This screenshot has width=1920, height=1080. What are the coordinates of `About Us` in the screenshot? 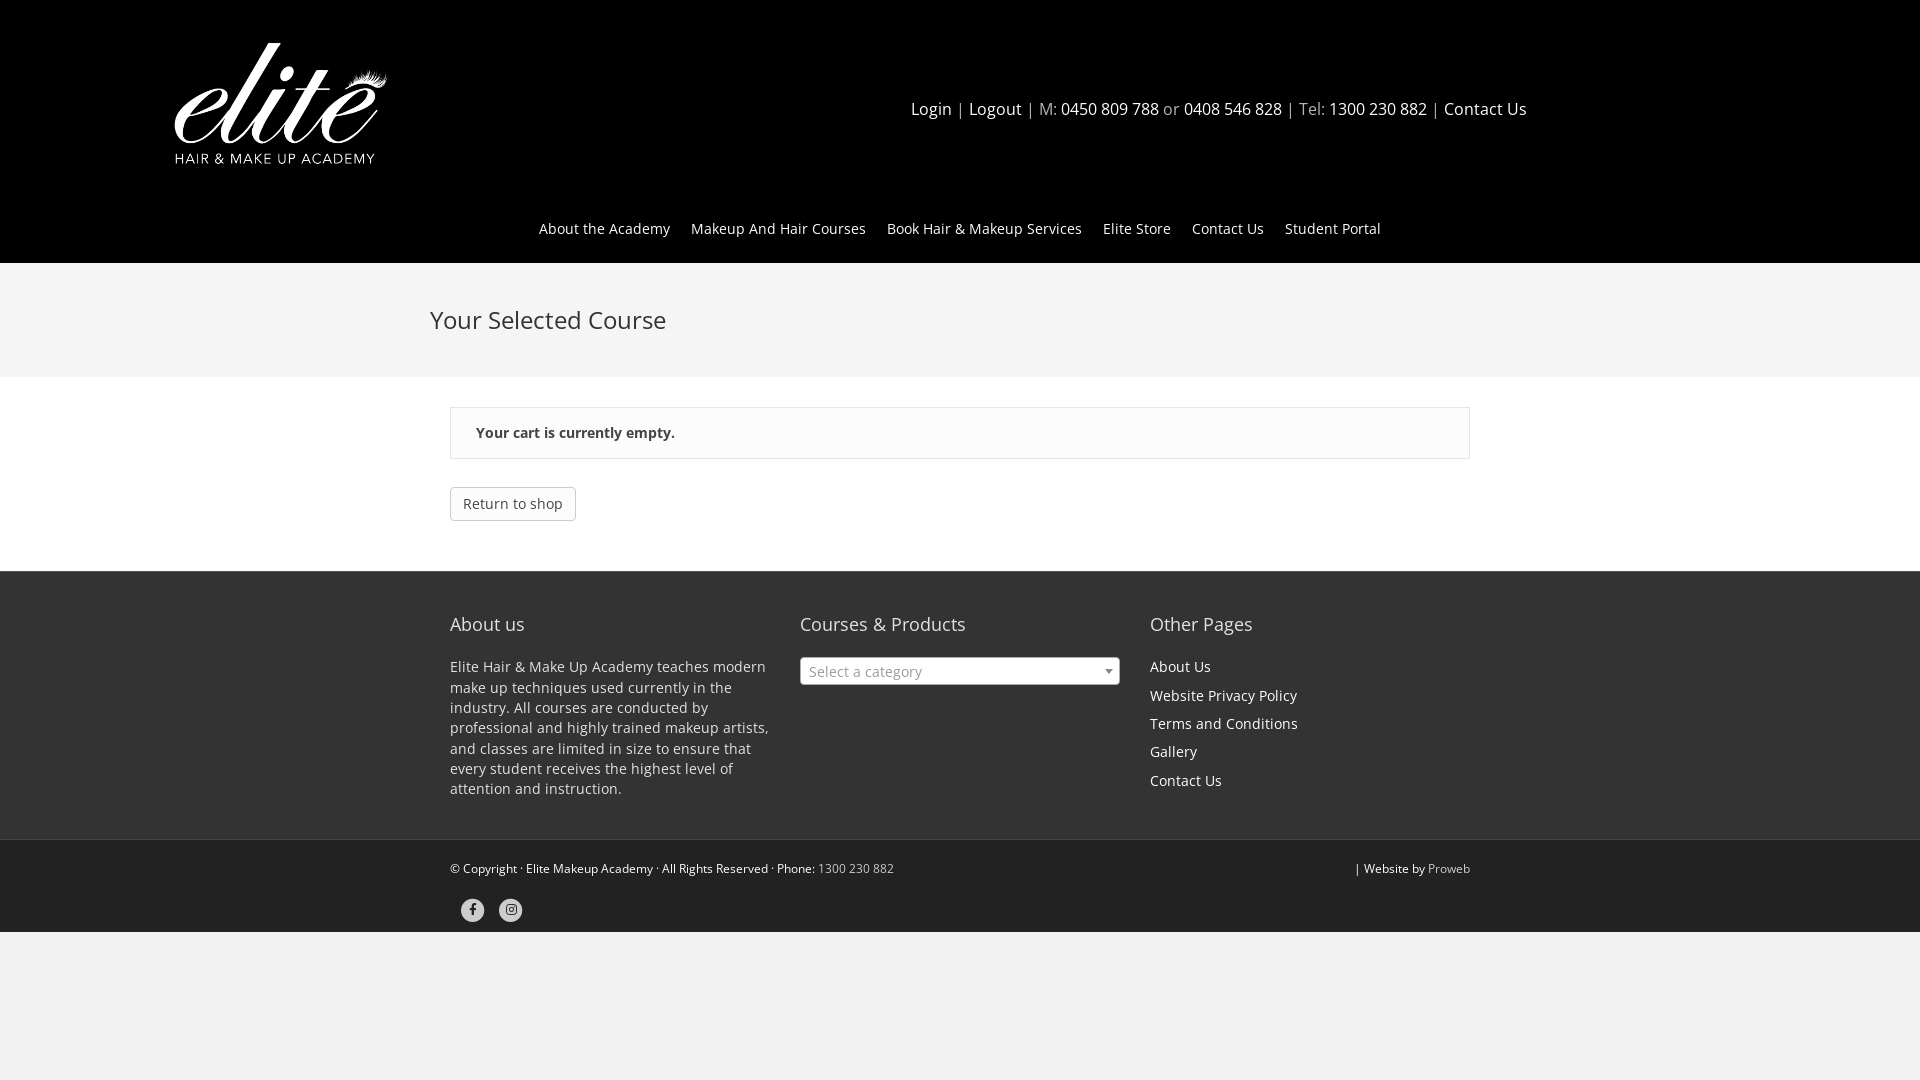 It's located at (1180, 666).